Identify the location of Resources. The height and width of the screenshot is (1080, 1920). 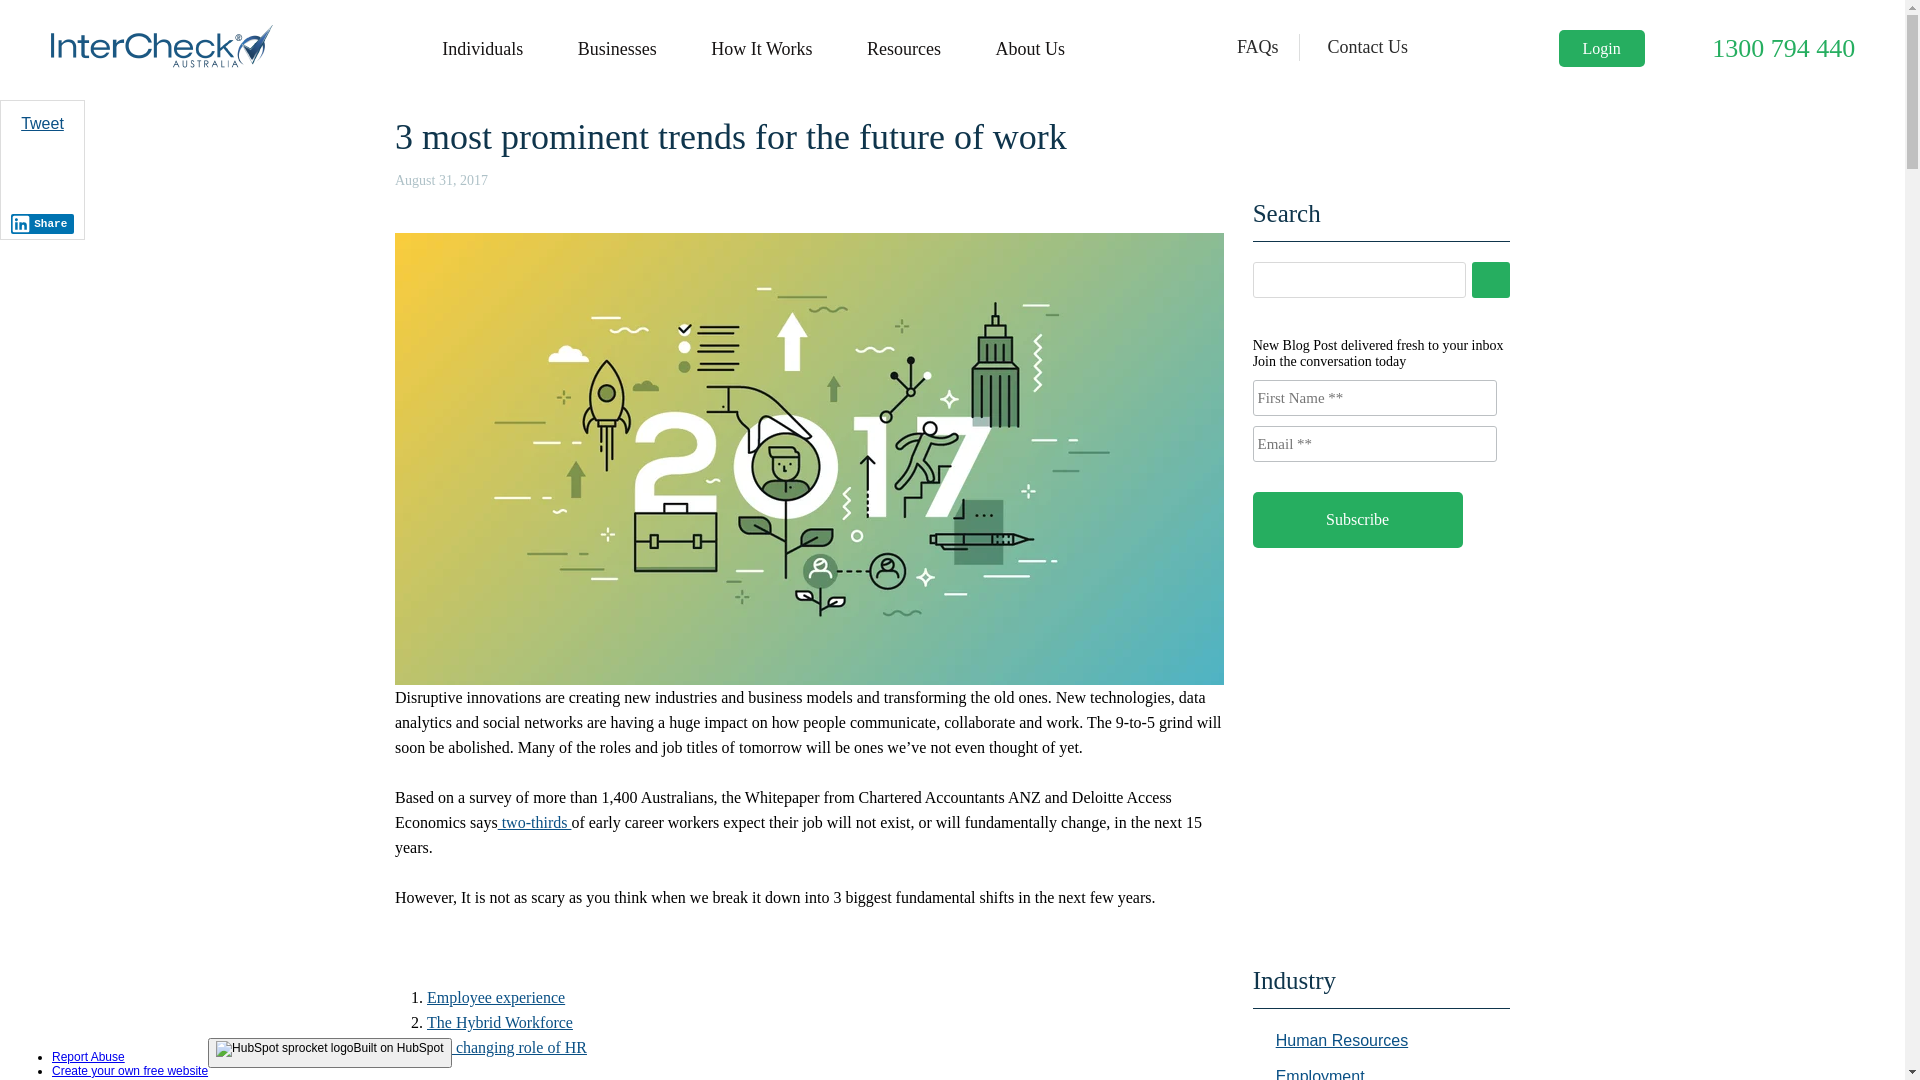
(904, 49).